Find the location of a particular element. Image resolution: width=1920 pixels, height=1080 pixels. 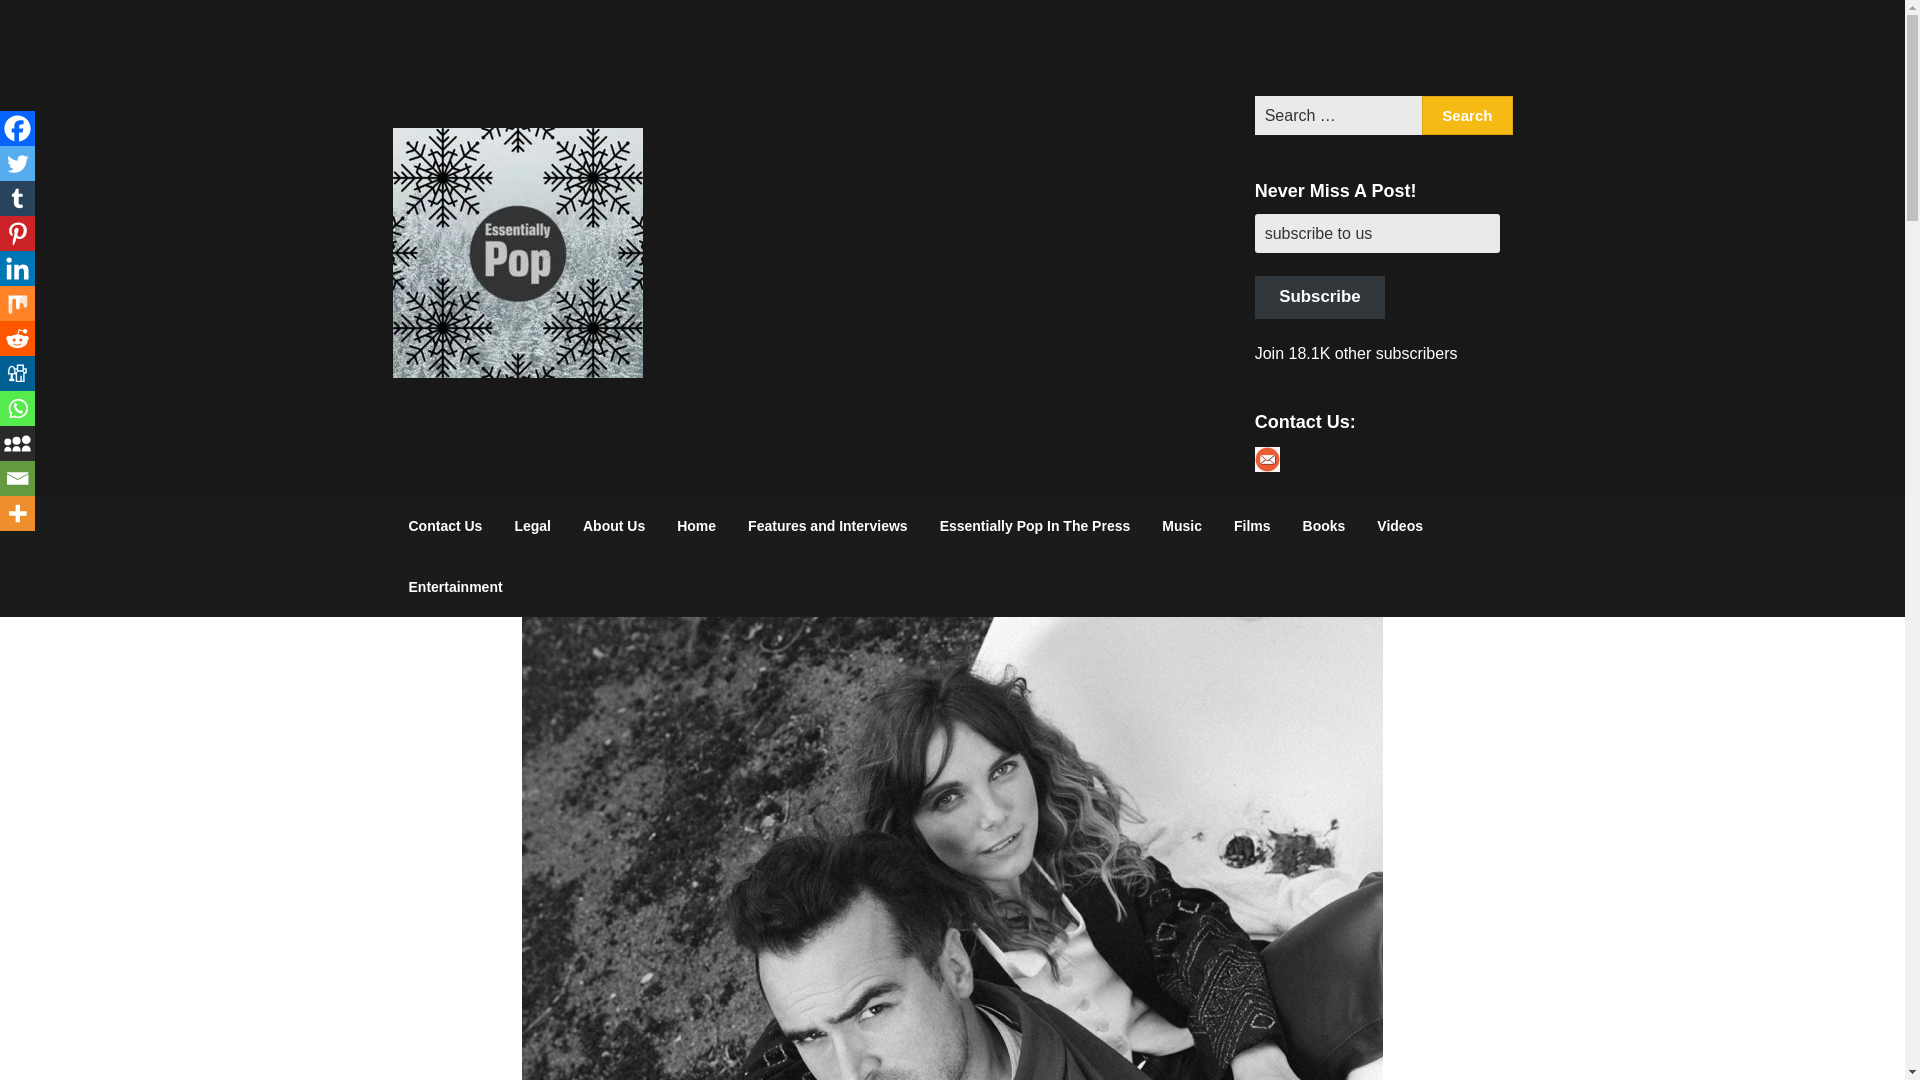

Legal is located at coordinates (532, 526).